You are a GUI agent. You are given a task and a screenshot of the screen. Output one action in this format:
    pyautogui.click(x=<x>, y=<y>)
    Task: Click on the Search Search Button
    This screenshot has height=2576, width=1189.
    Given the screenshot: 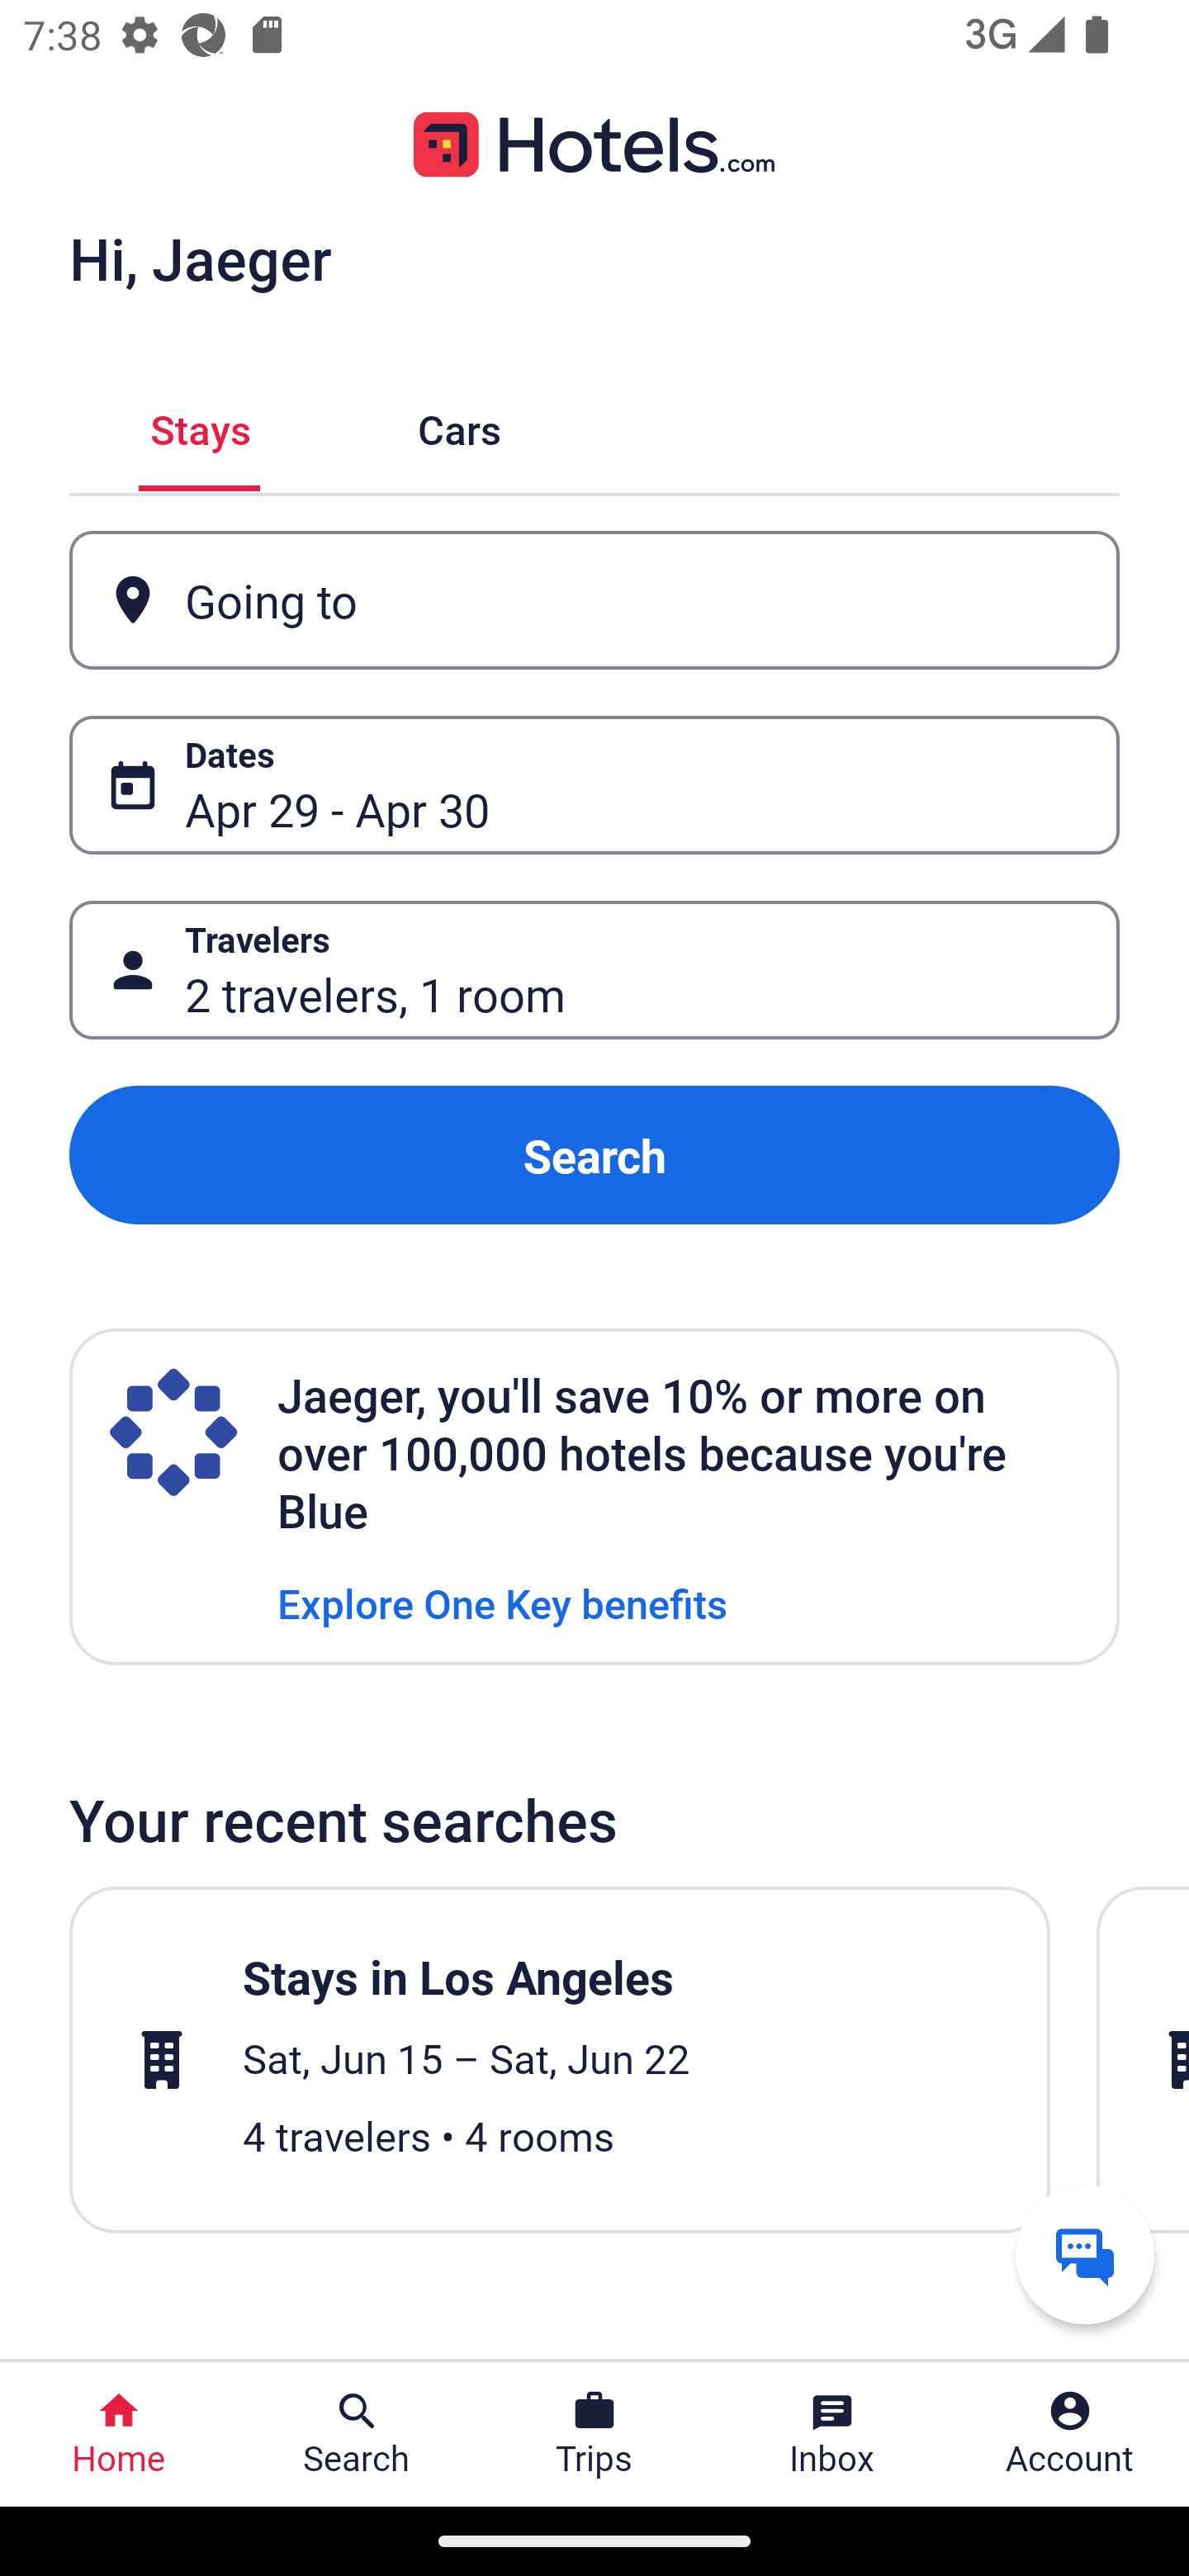 What is the action you would take?
    pyautogui.click(x=357, y=2434)
    